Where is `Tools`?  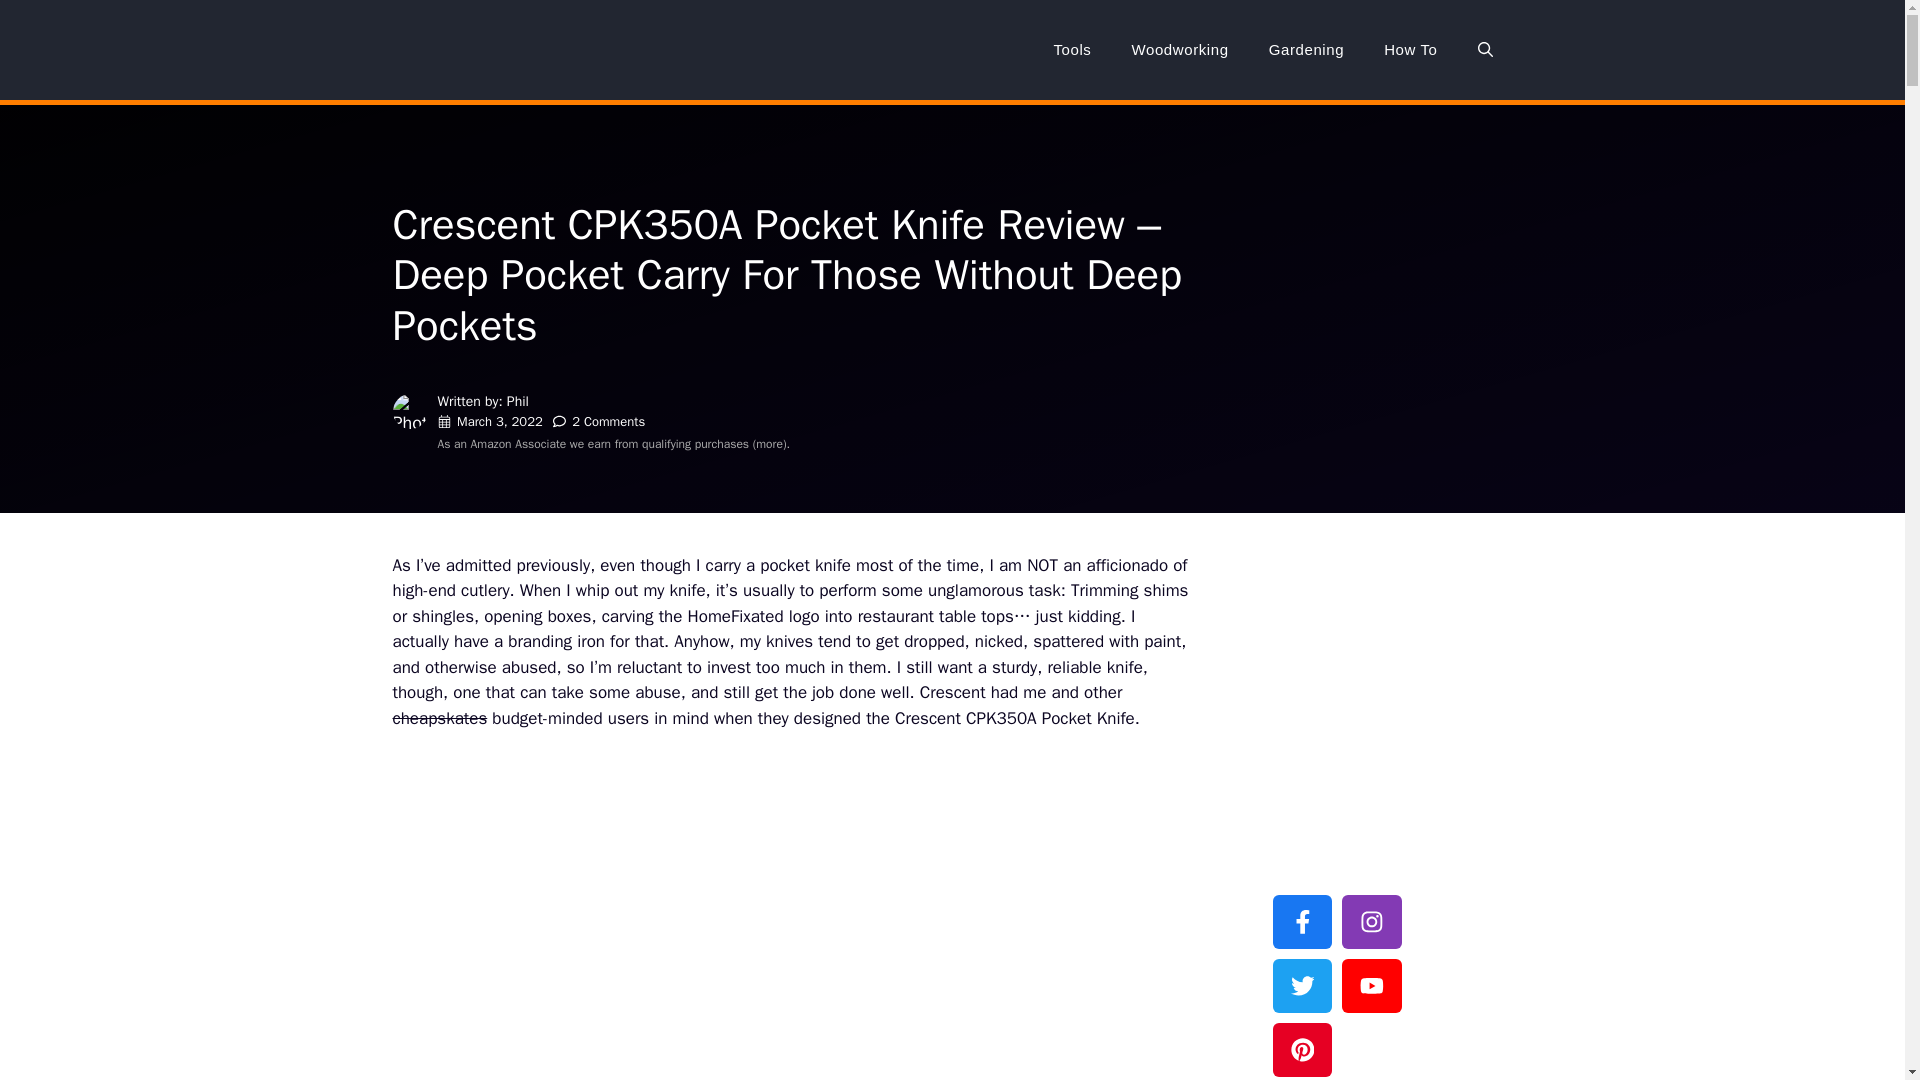 Tools is located at coordinates (1072, 50).